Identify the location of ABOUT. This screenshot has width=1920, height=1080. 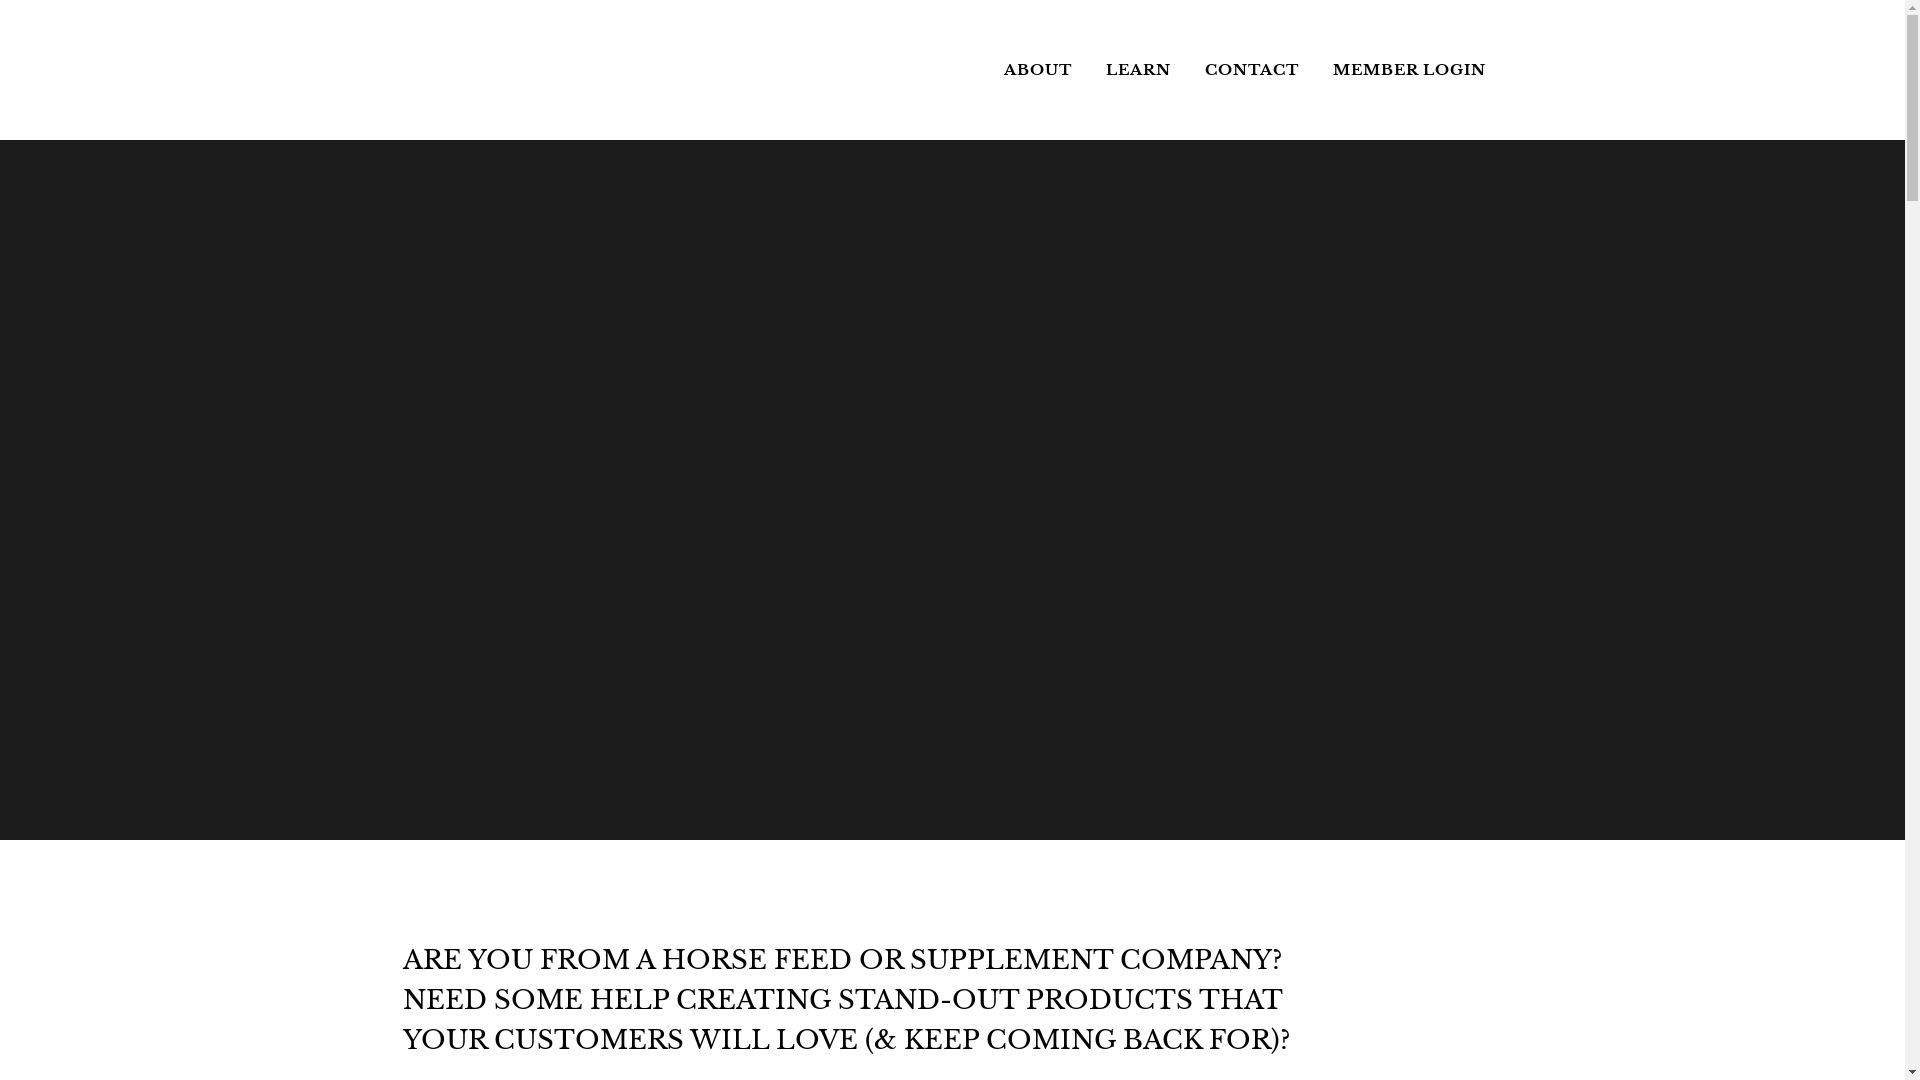
(1037, 70).